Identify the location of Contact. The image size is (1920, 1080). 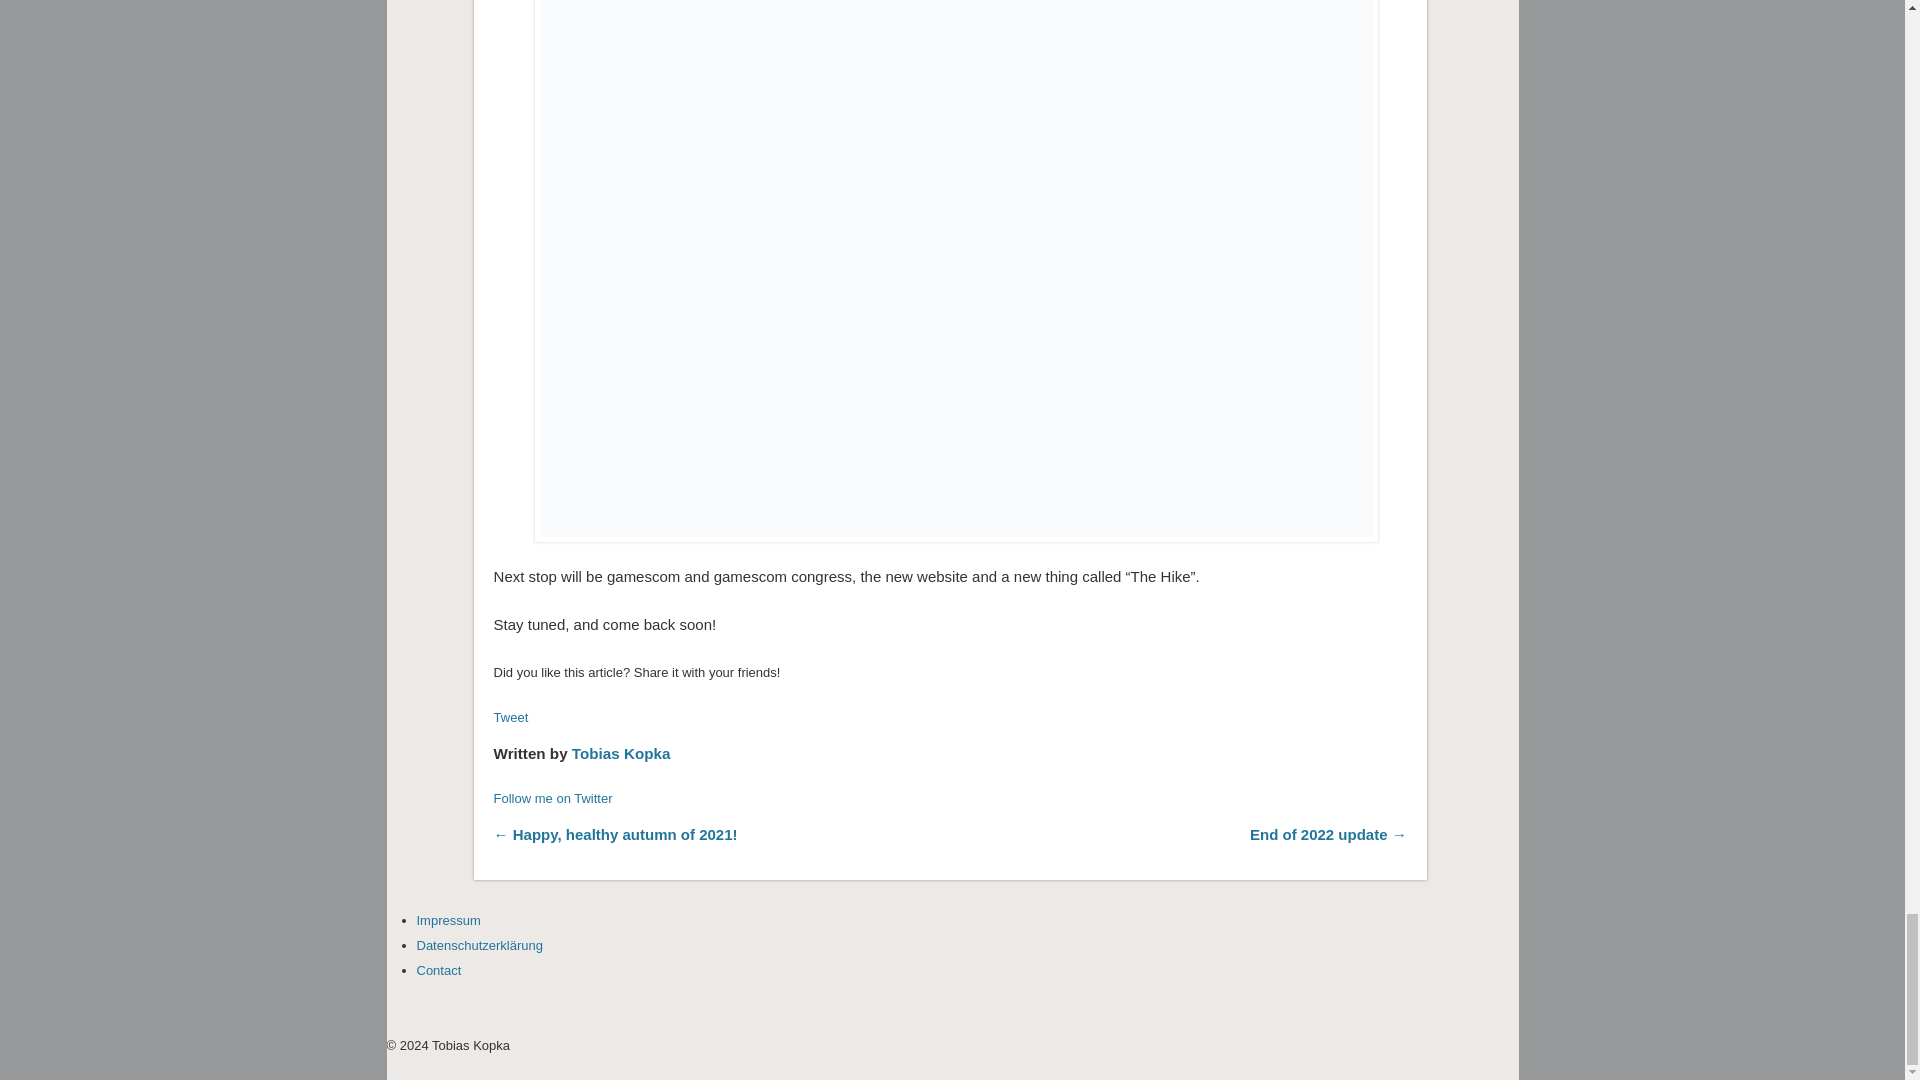
(438, 970).